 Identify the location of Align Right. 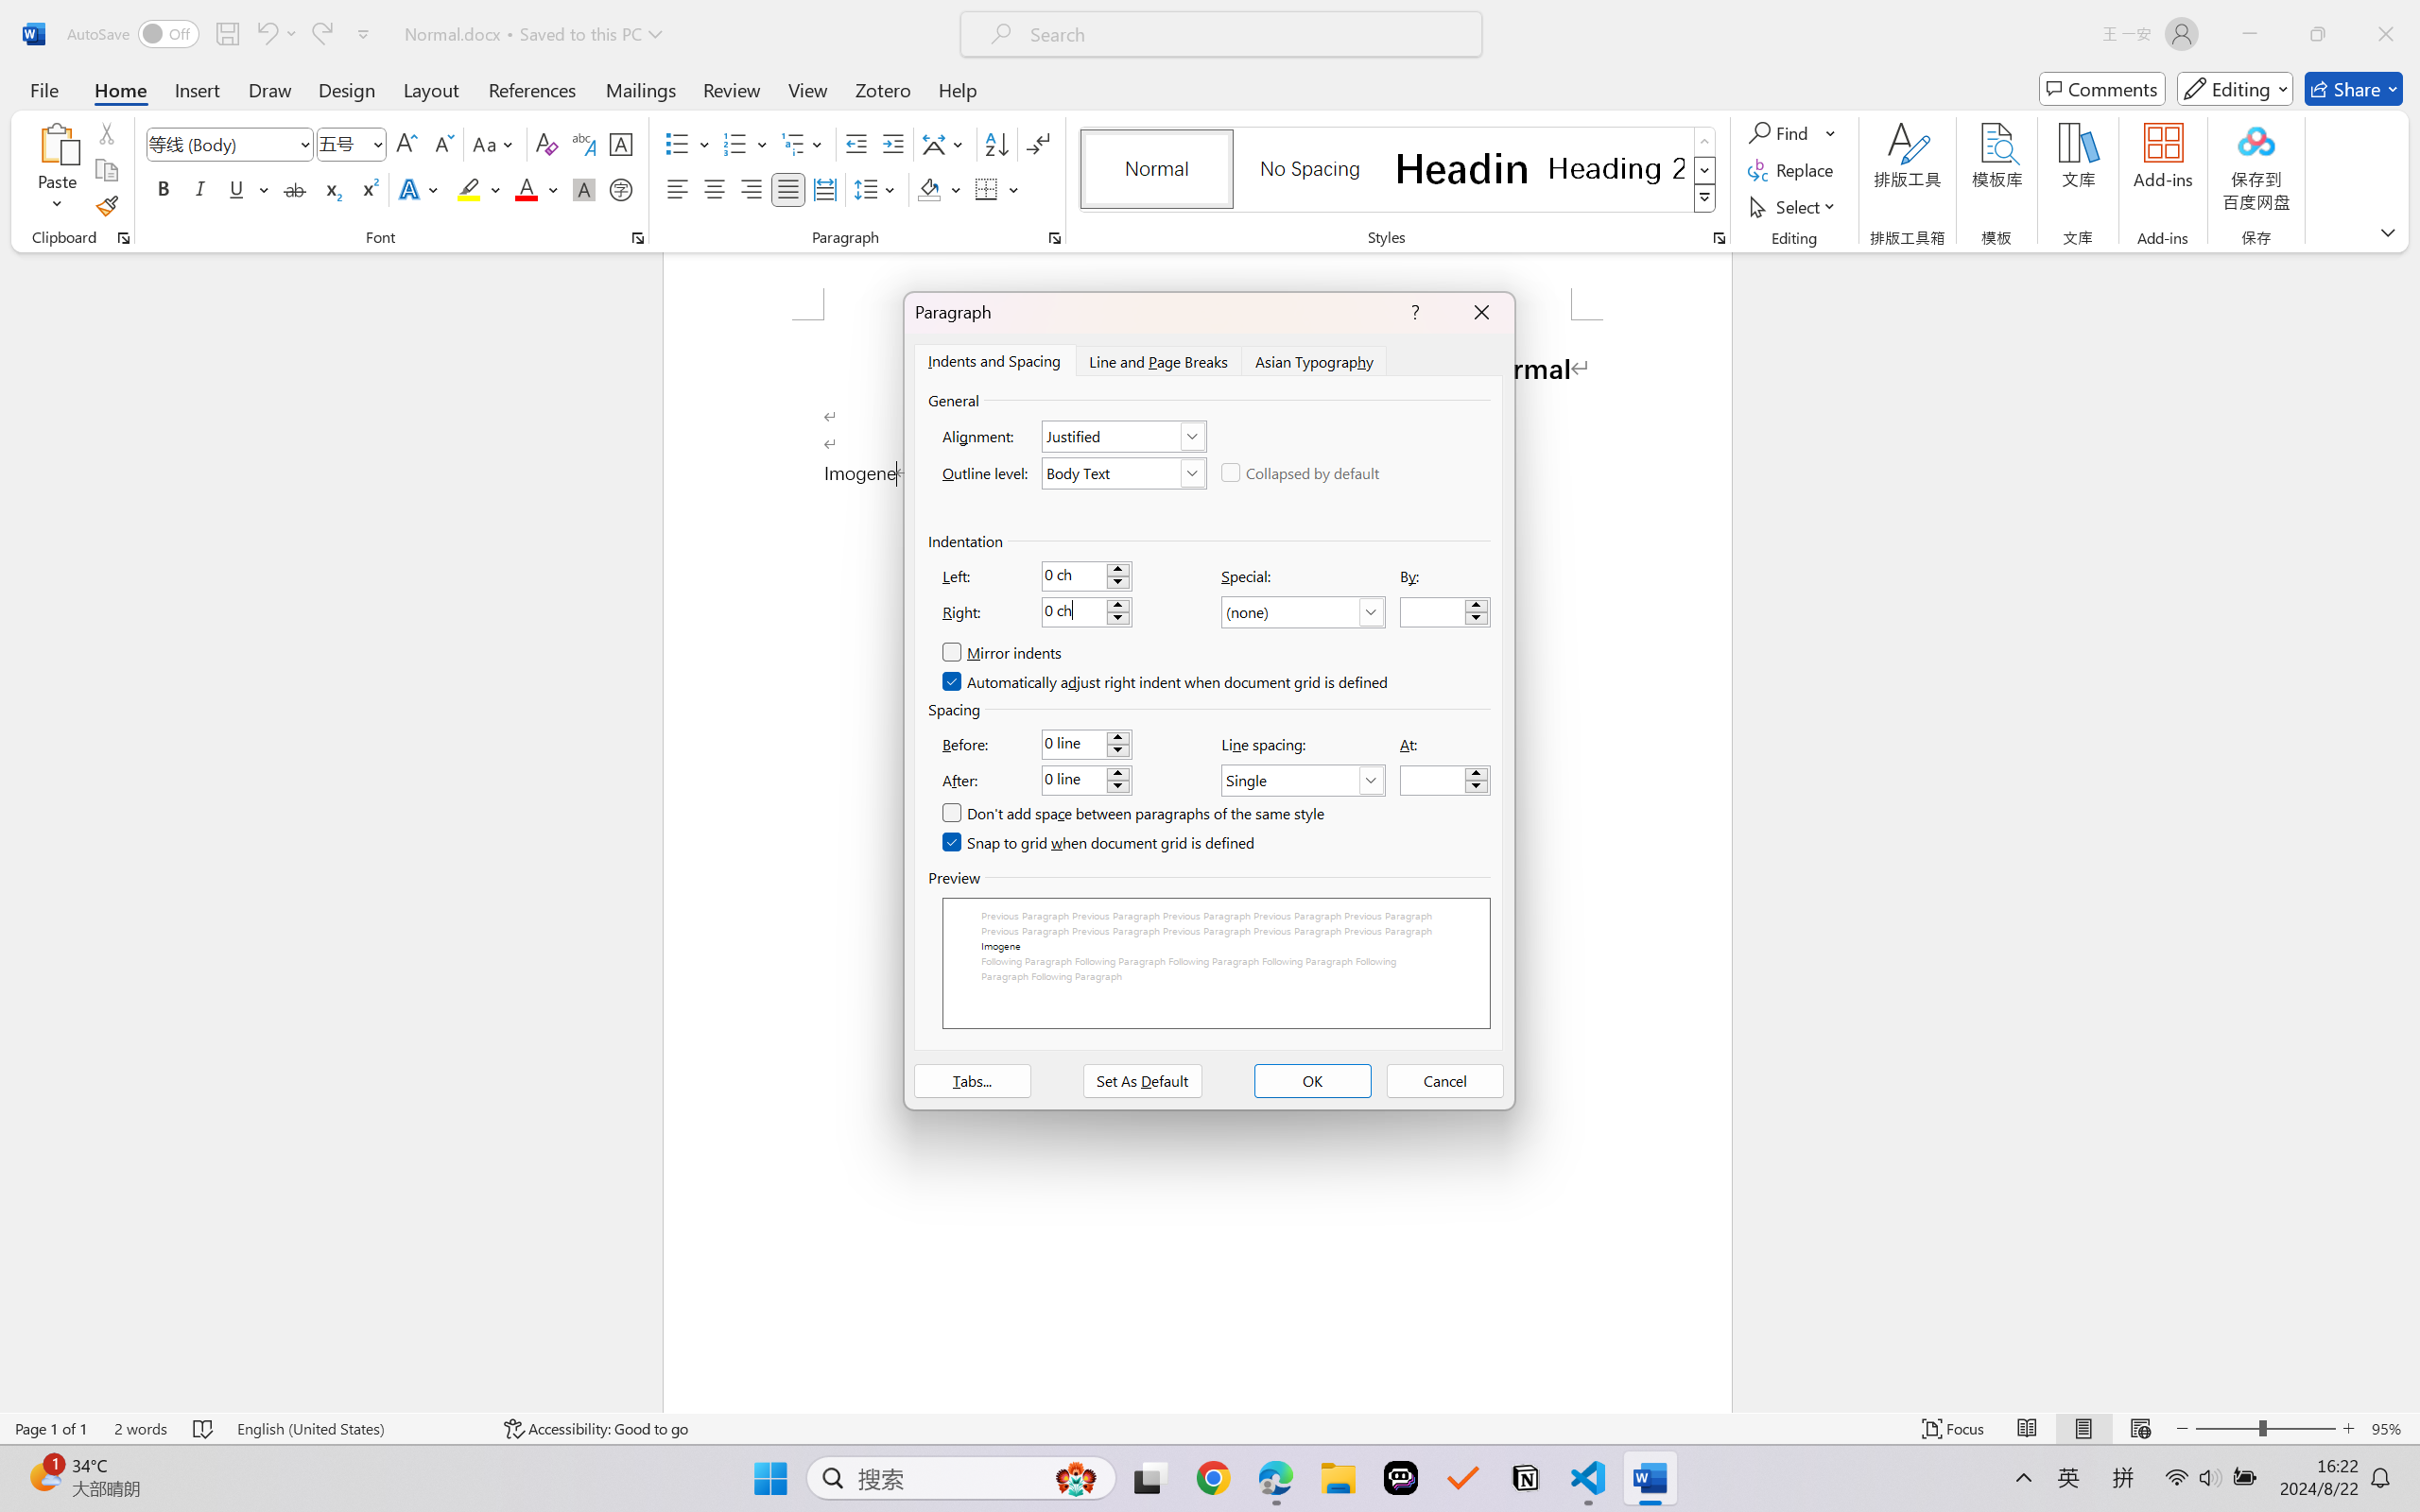
(752, 189).